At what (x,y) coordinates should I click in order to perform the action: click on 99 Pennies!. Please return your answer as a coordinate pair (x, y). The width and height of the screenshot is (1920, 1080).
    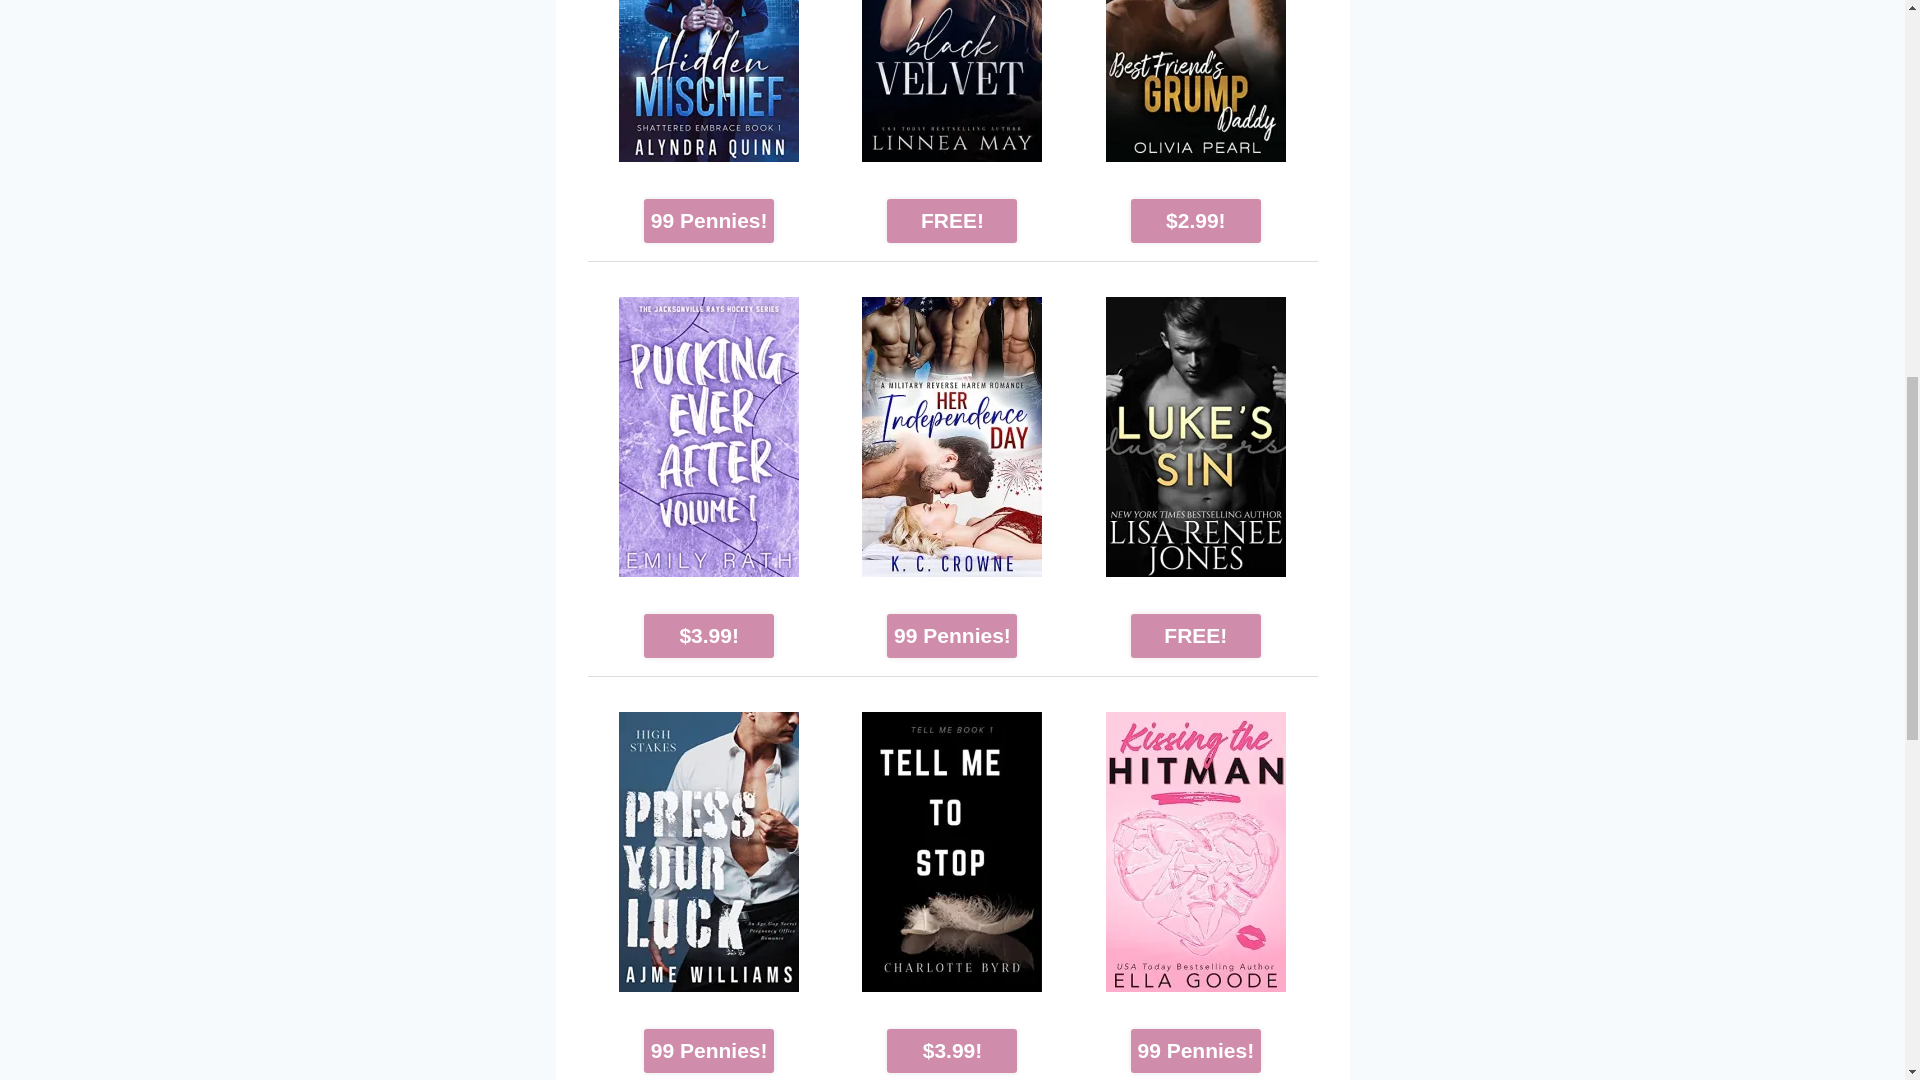
    Looking at the image, I should click on (708, 1051).